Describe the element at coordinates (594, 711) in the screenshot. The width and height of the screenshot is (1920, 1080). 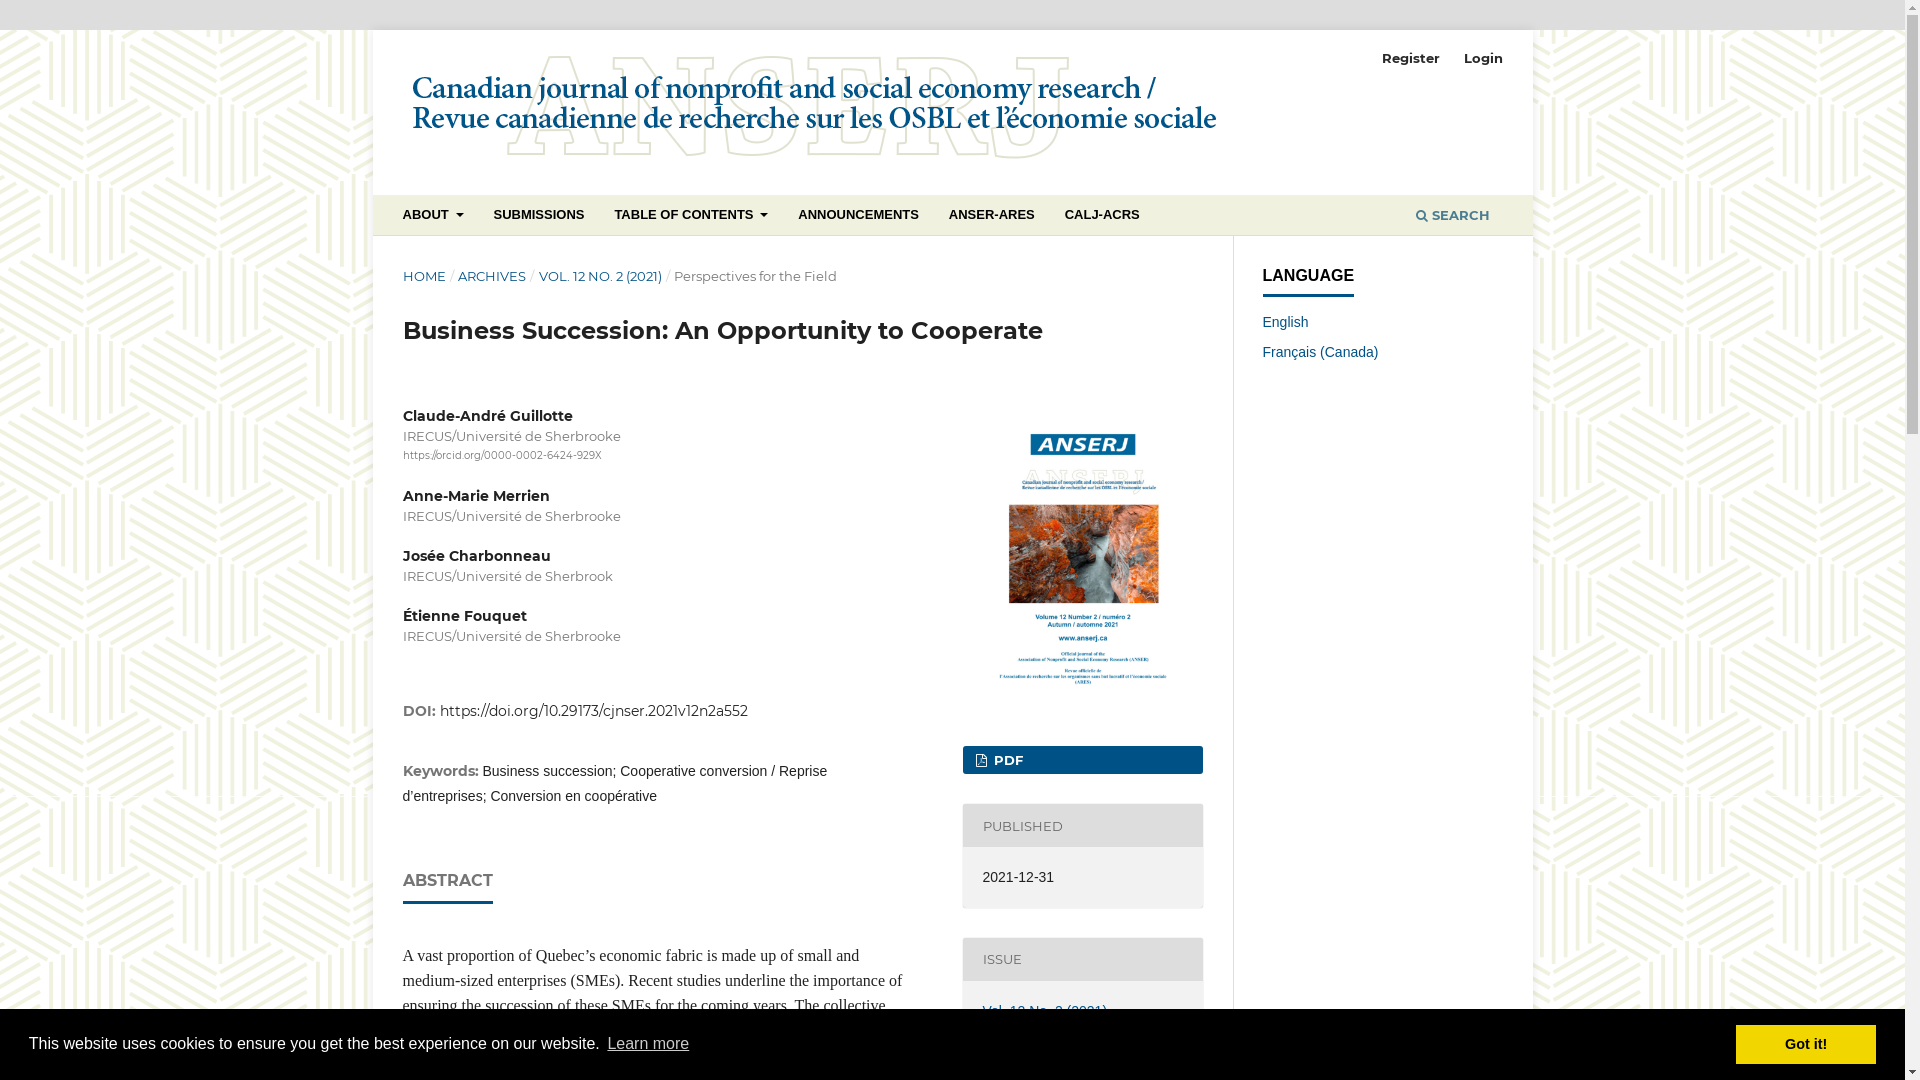
I see `https://doi.org/10.29173/cjnser.2021v12n2a552` at that location.